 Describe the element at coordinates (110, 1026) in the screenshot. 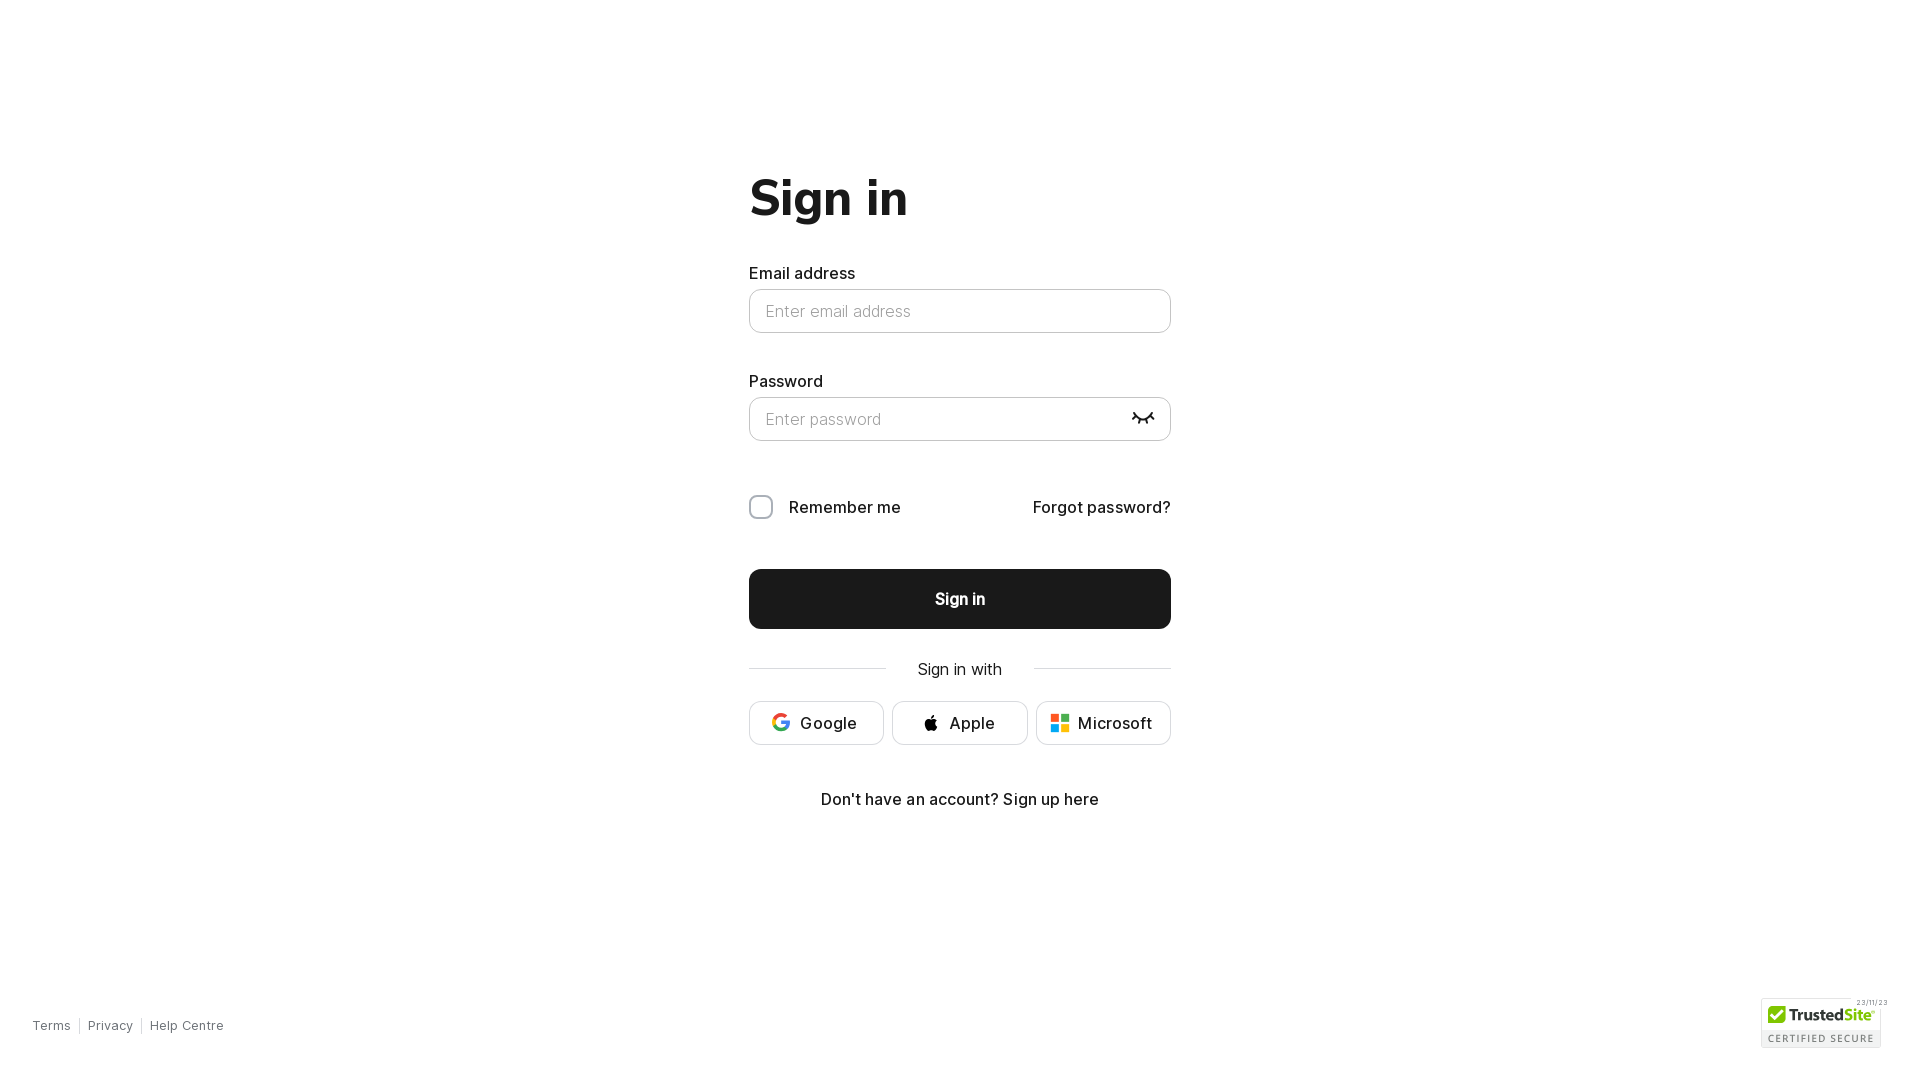

I see `Privacy` at that location.